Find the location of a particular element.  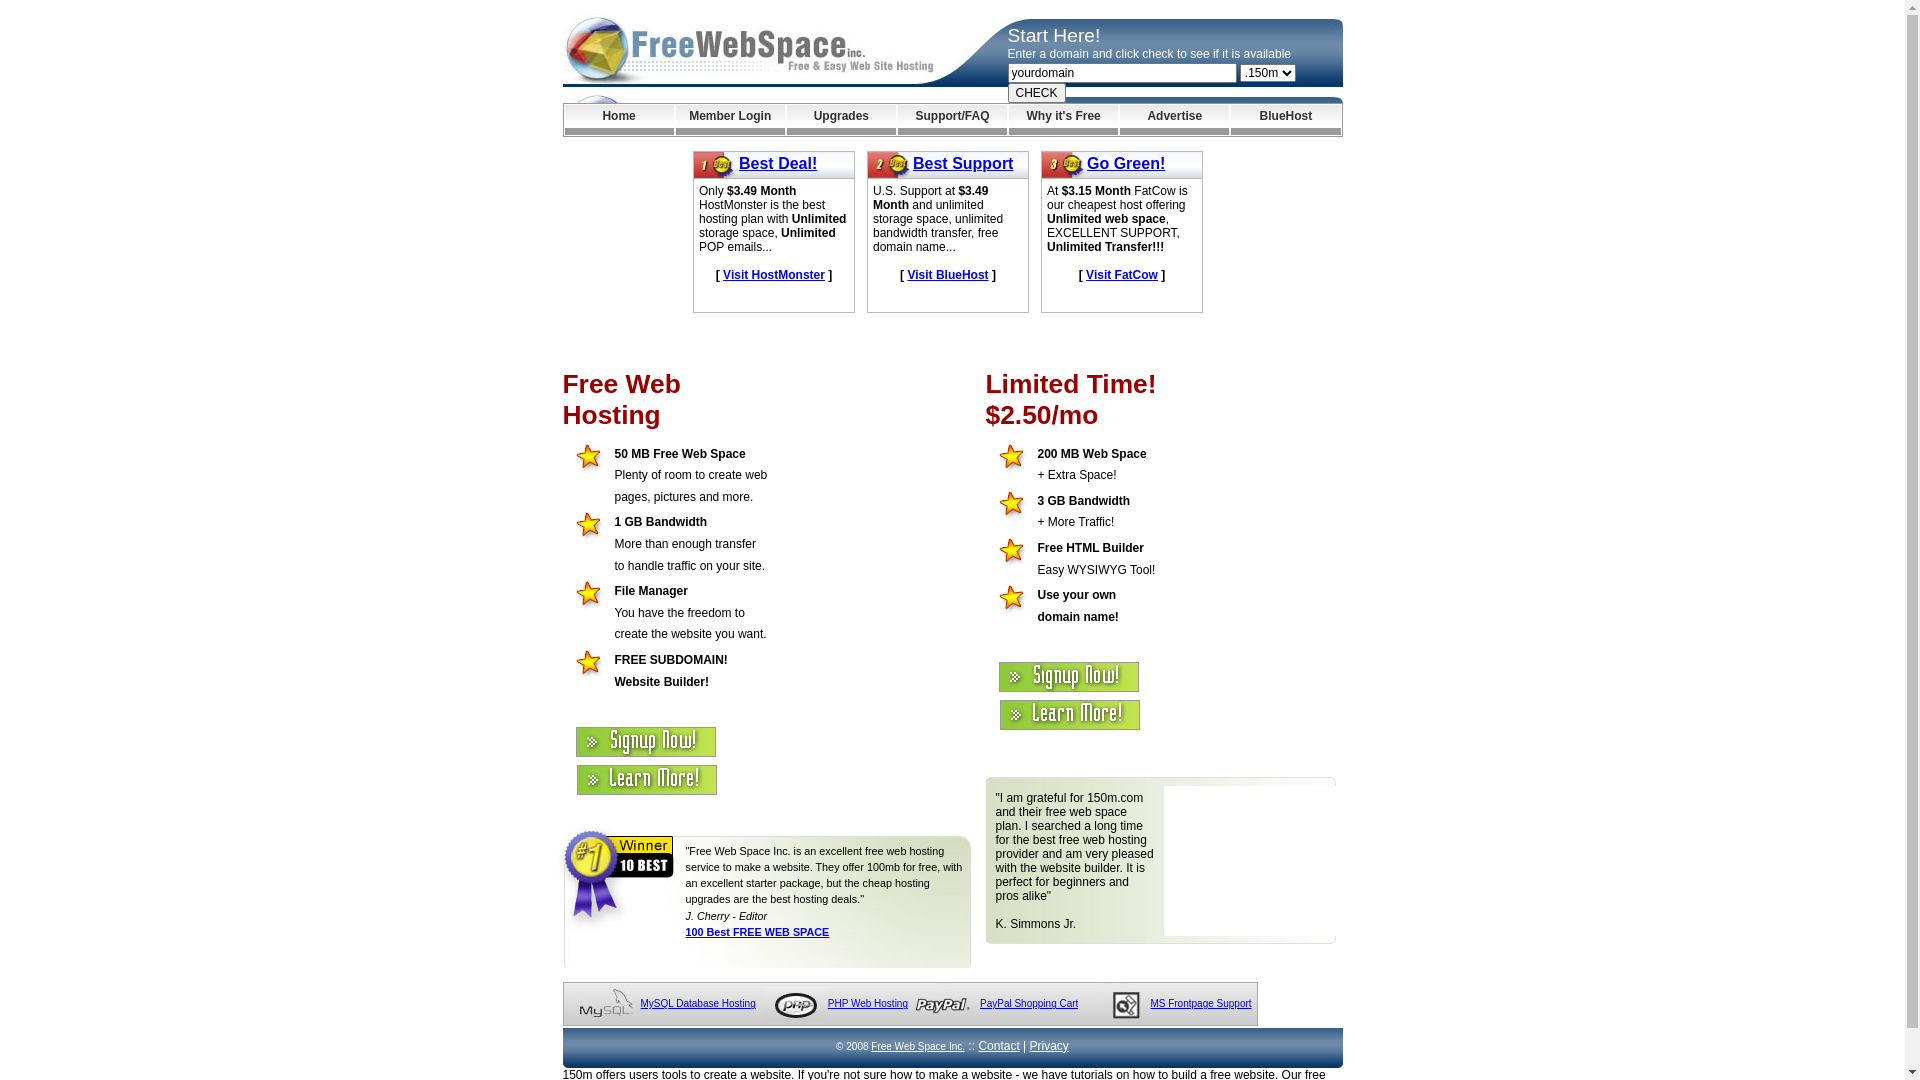

CHECK is located at coordinates (1037, 93).